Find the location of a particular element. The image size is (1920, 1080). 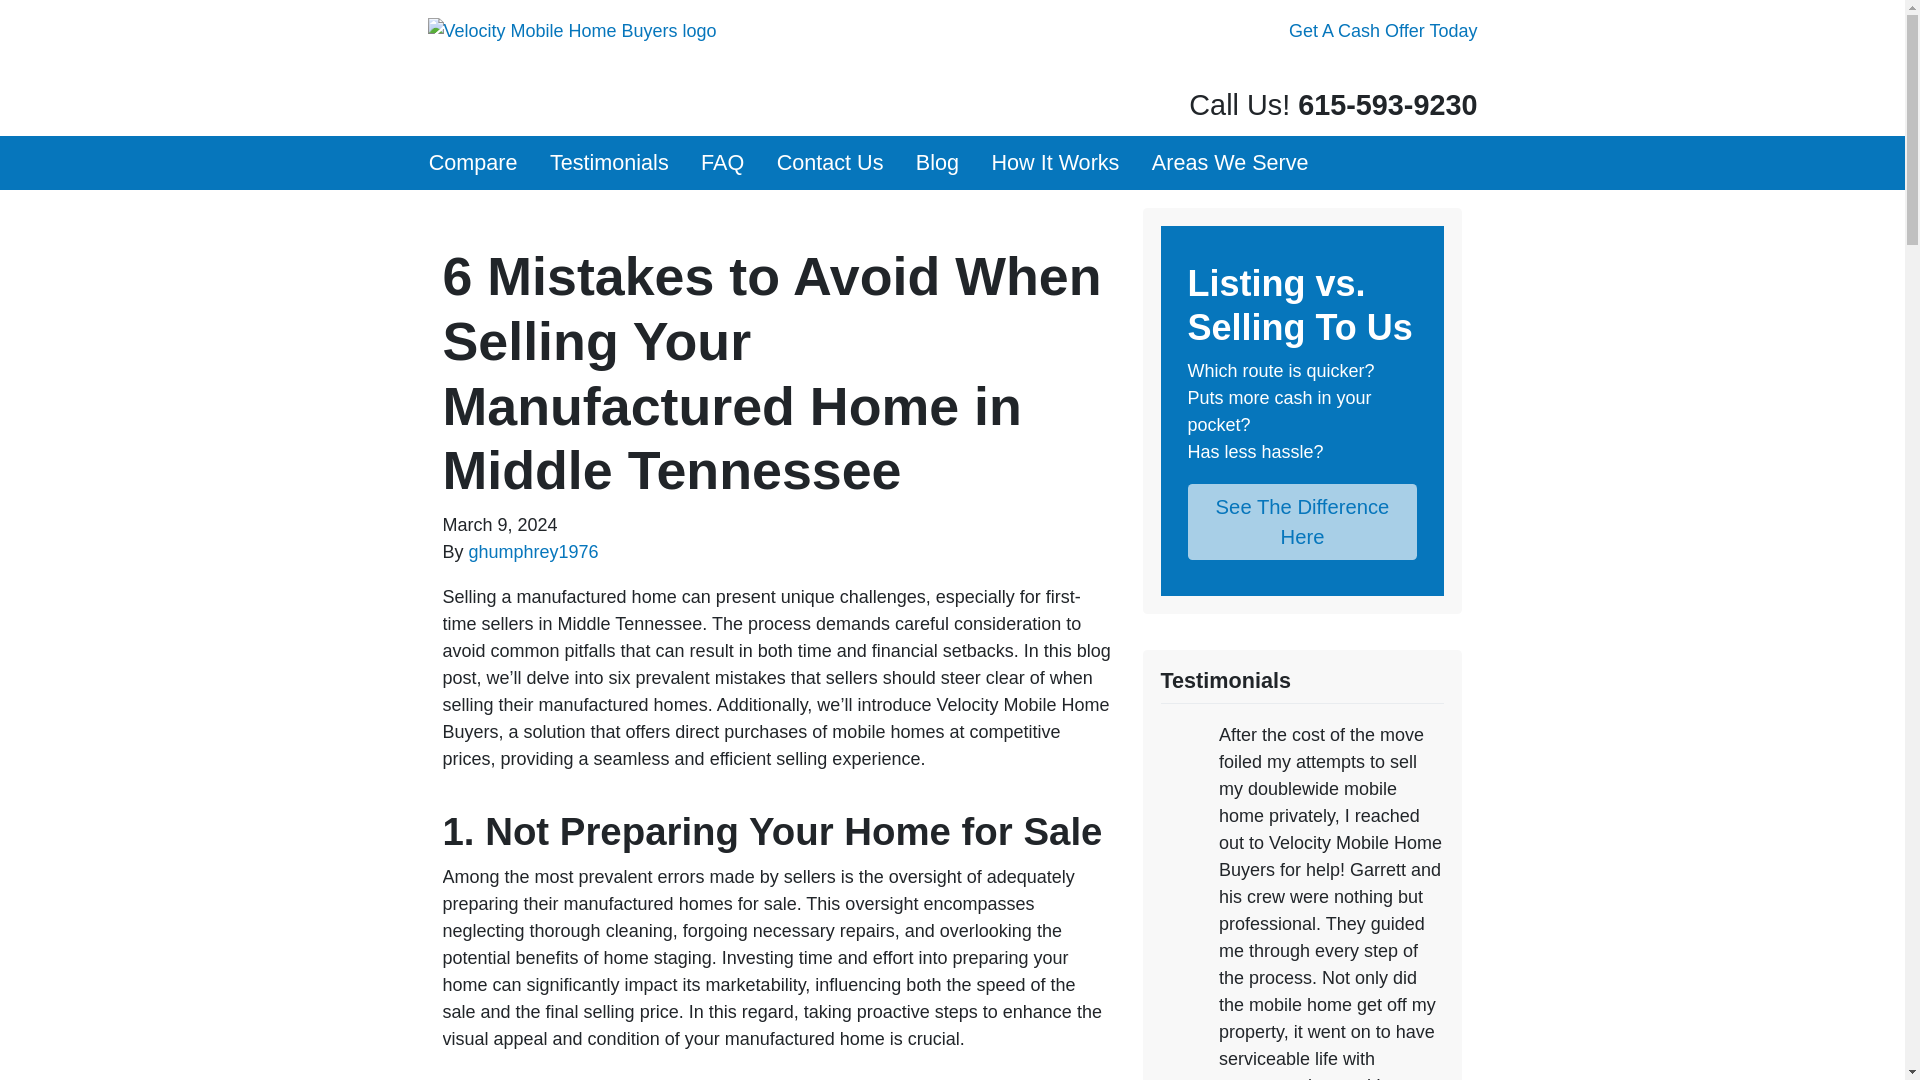

Get A Cash Offer Today is located at coordinates (1383, 31).